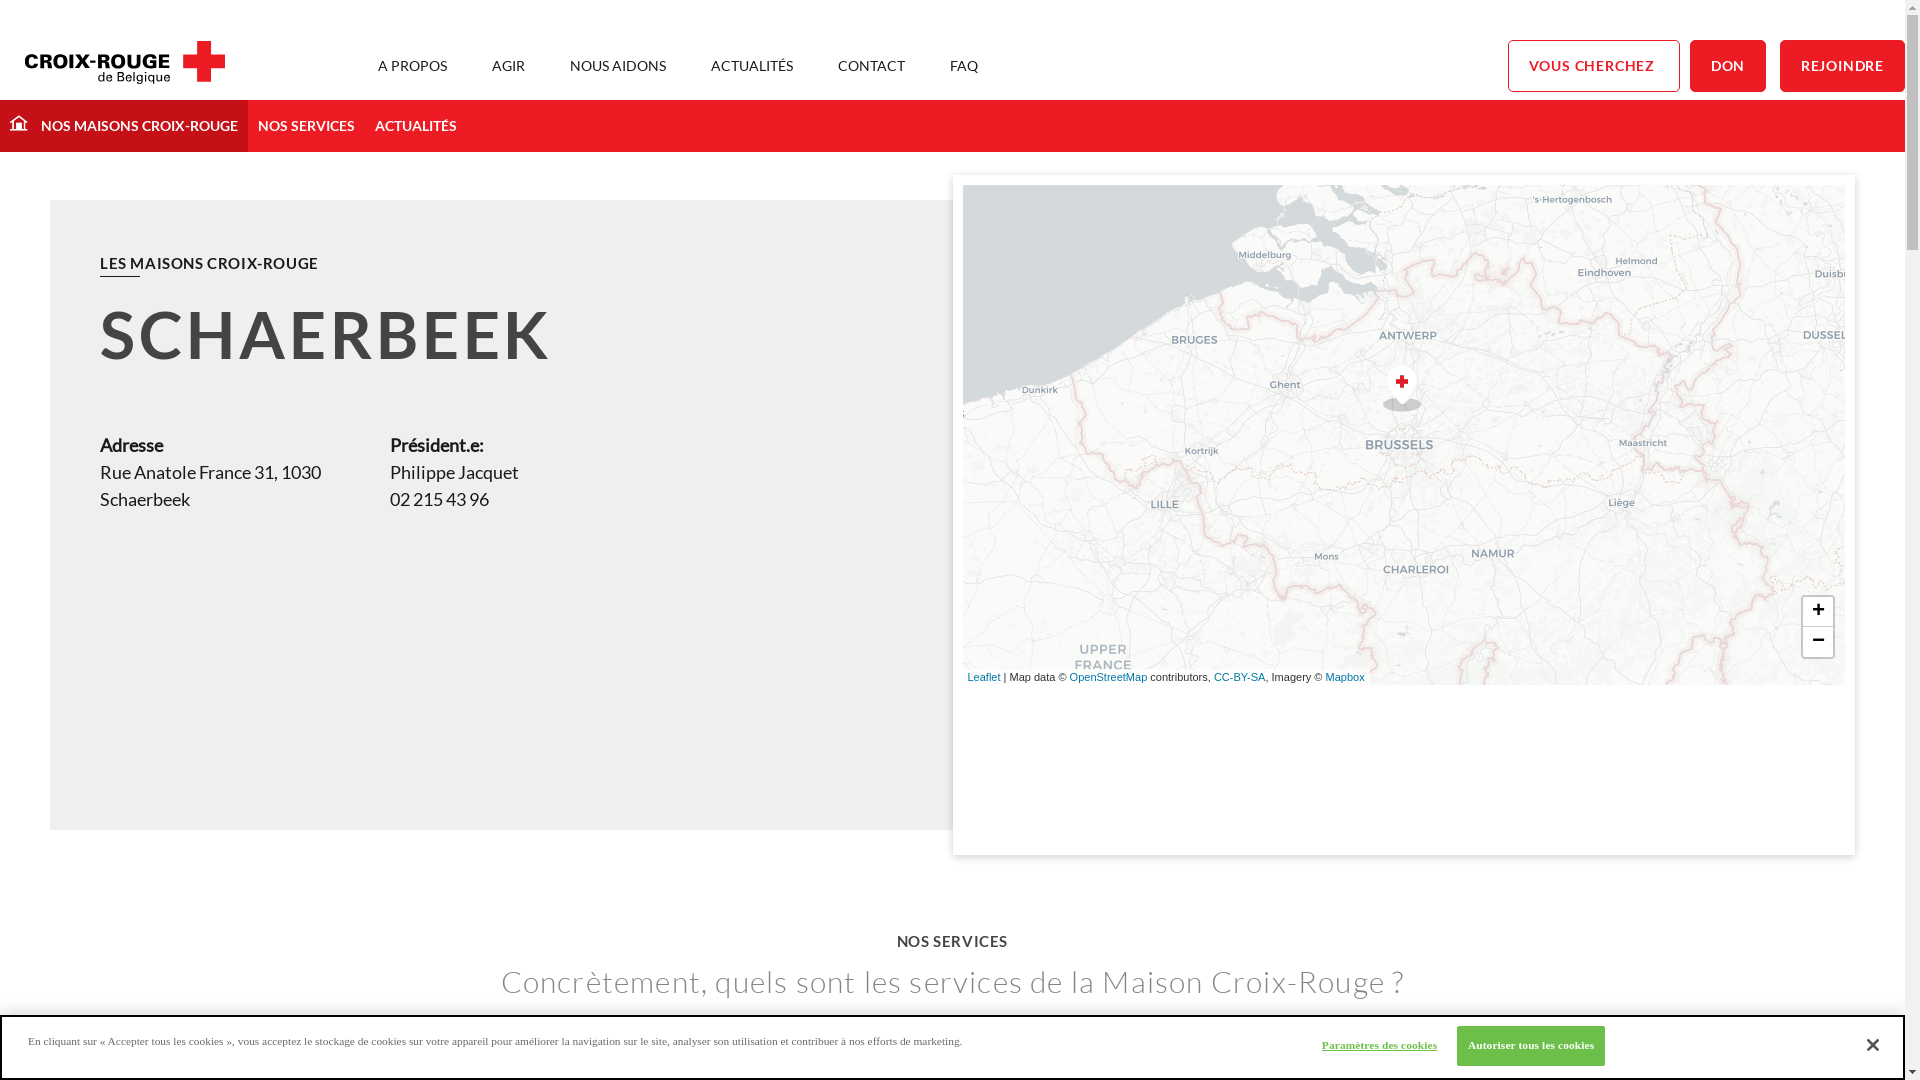  I want to click on A PROPOS, so click(412, 66).